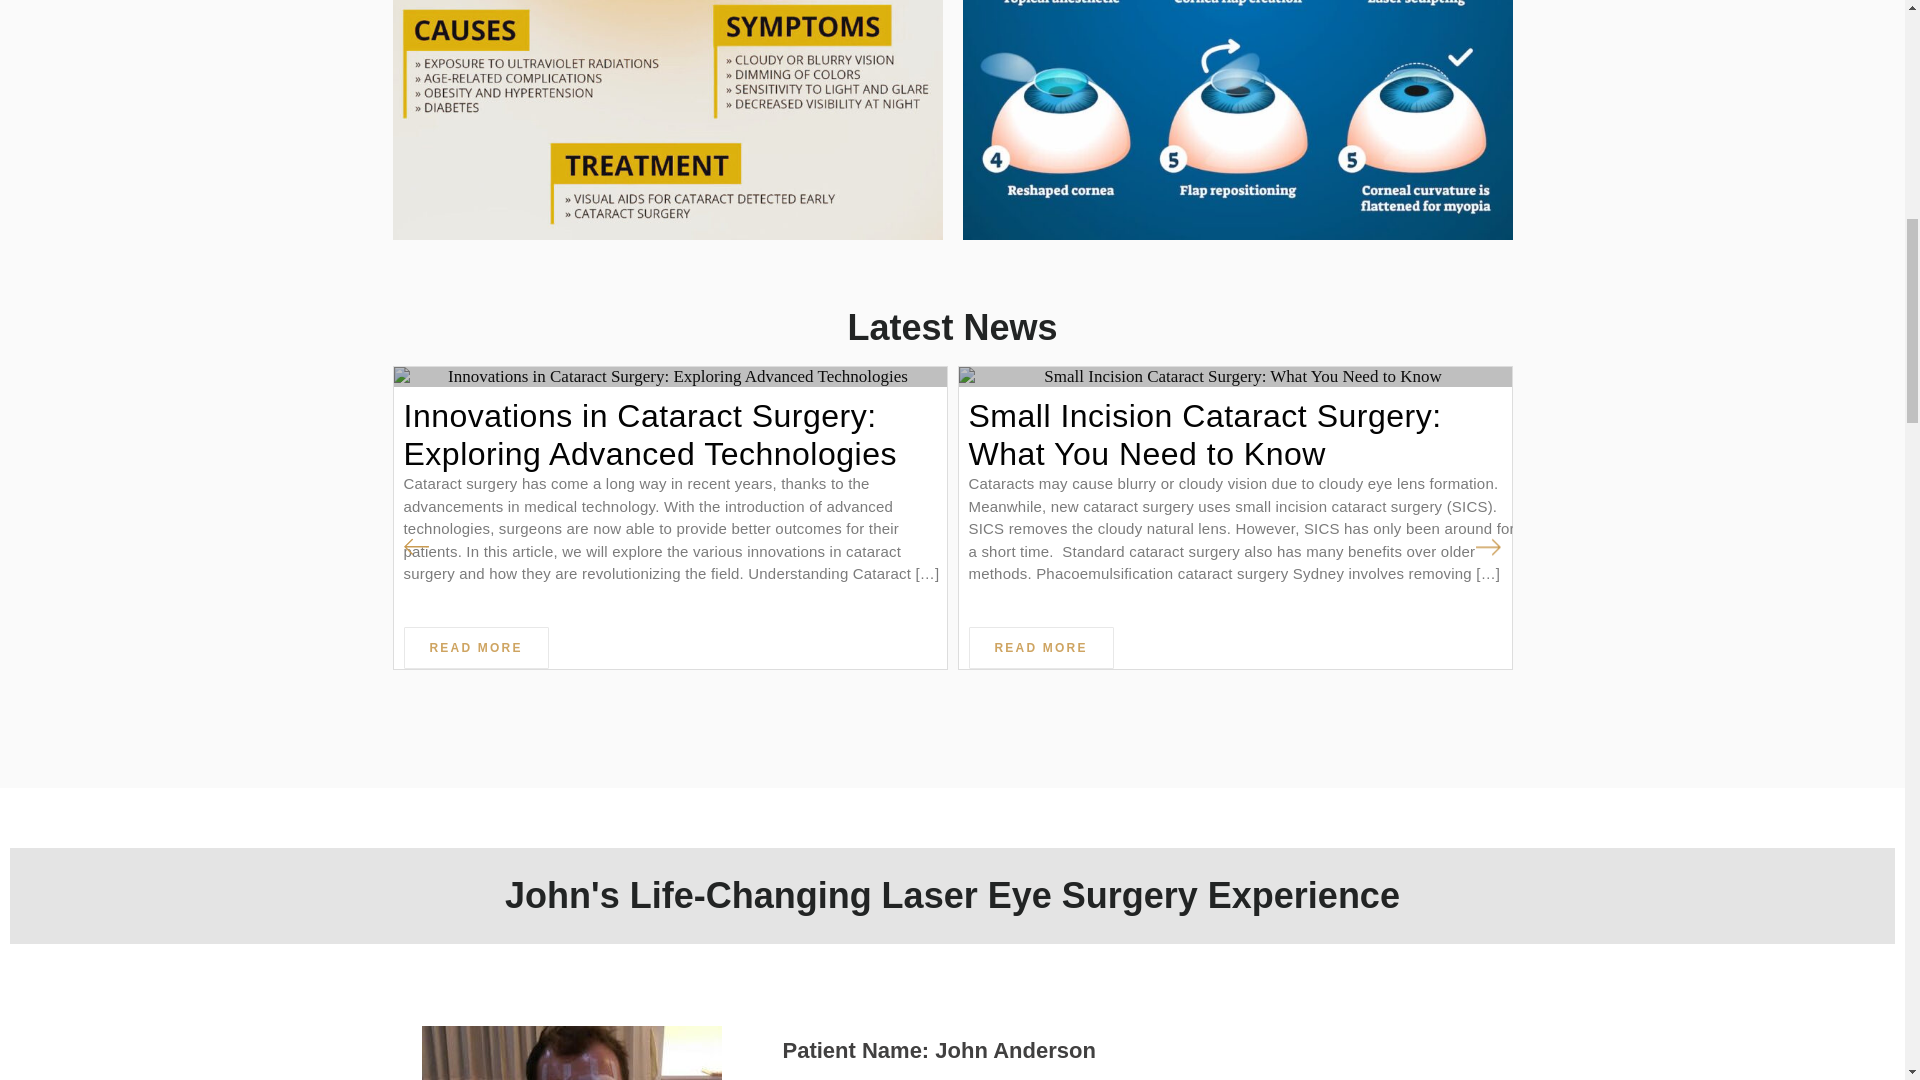  Describe the element at coordinates (1040, 648) in the screenshot. I see `READ MORE` at that location.